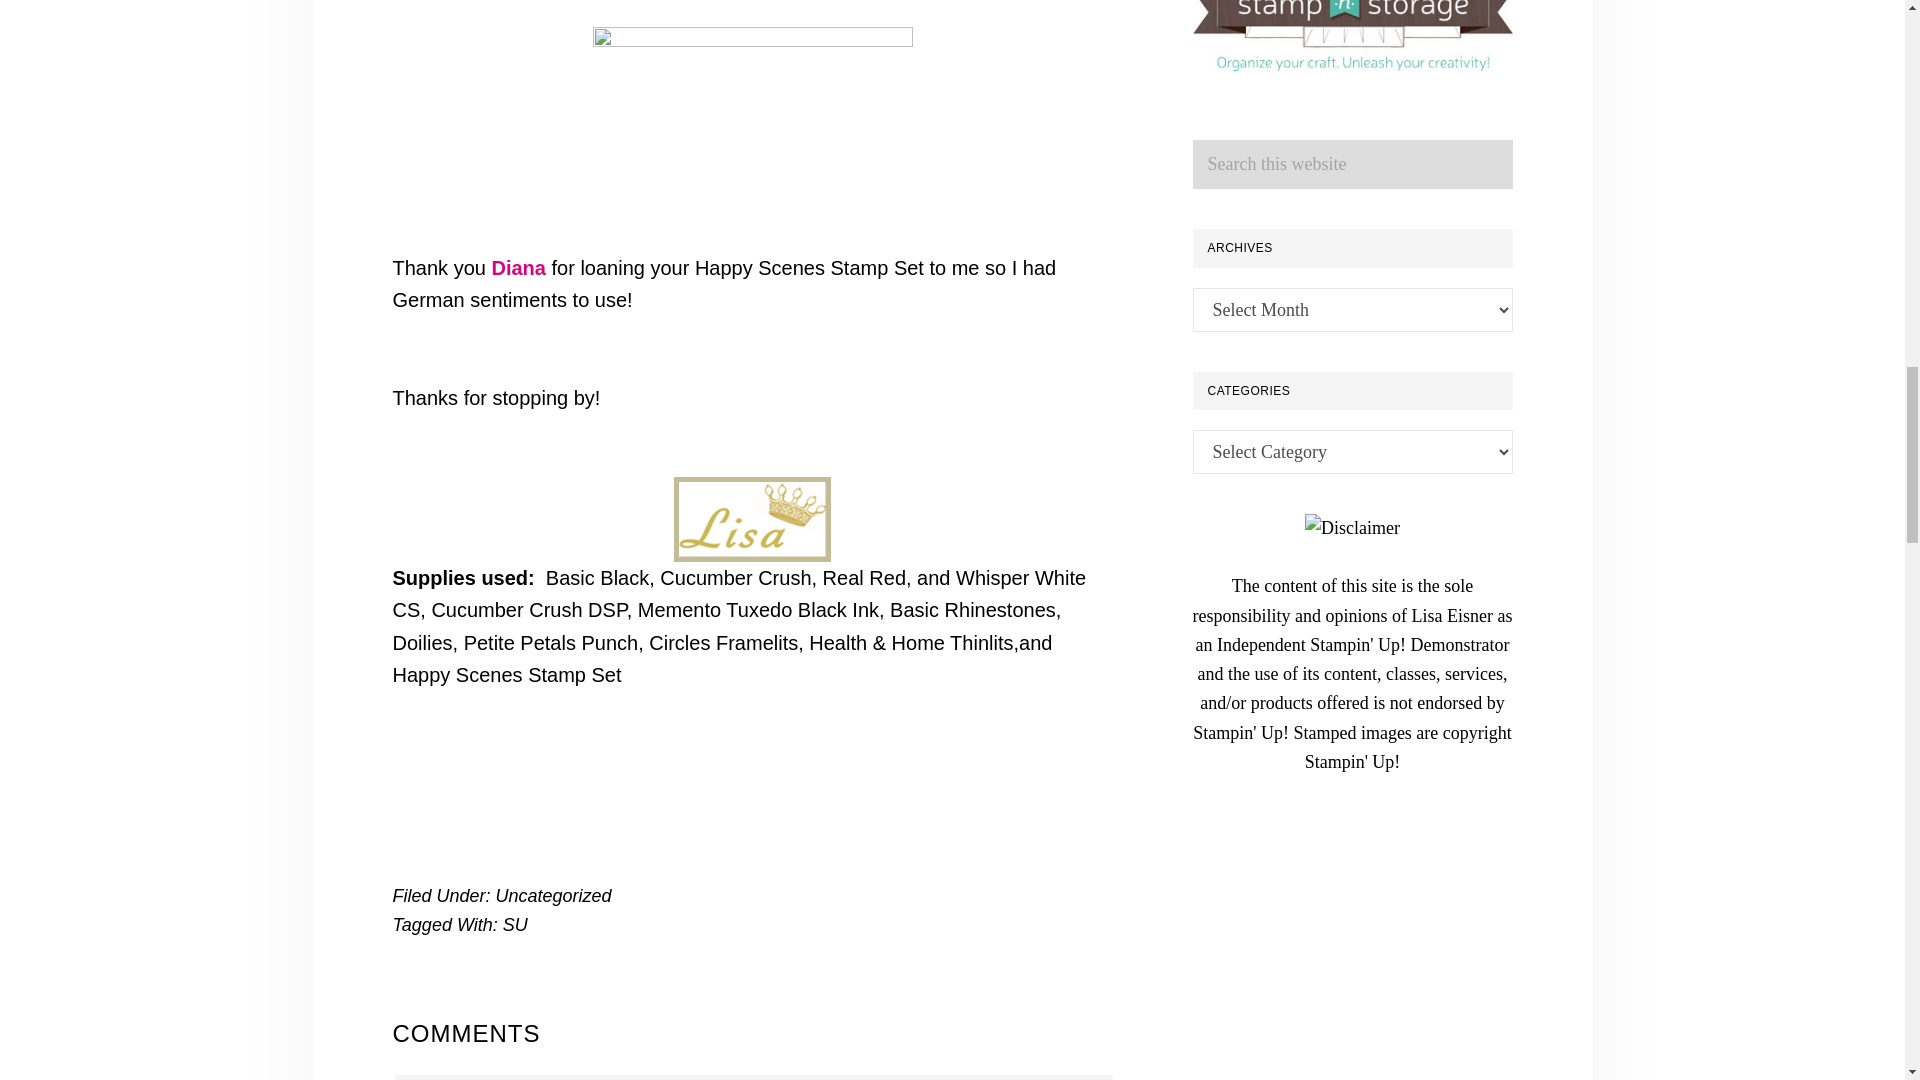  What do you see at coordinates (554, 896) in the screenshot?
I see `Uncategorized` at bounding box center [554, 896].